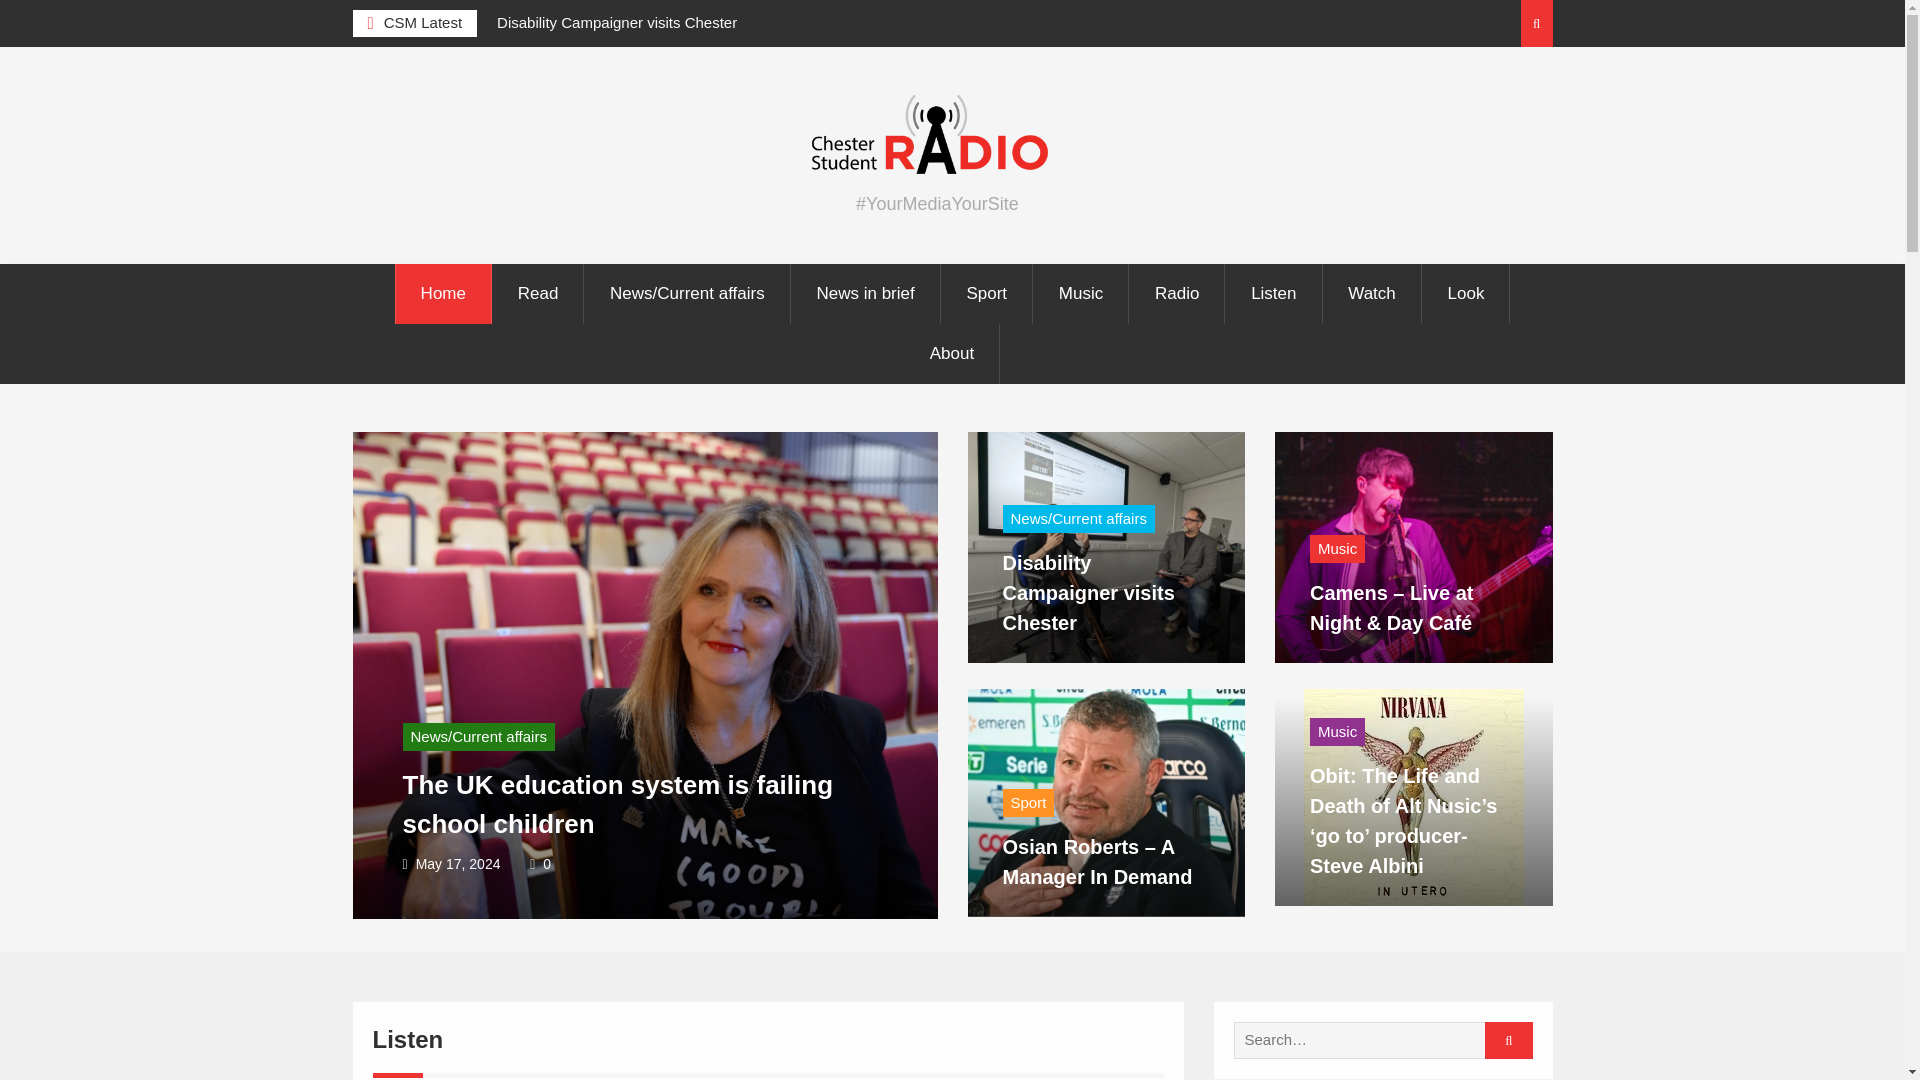 The image size is (1920, 1080). What do you see at coordinates (1274, 294) in the screenshot?
I see `Listen` at bounding box center [1274, 294].